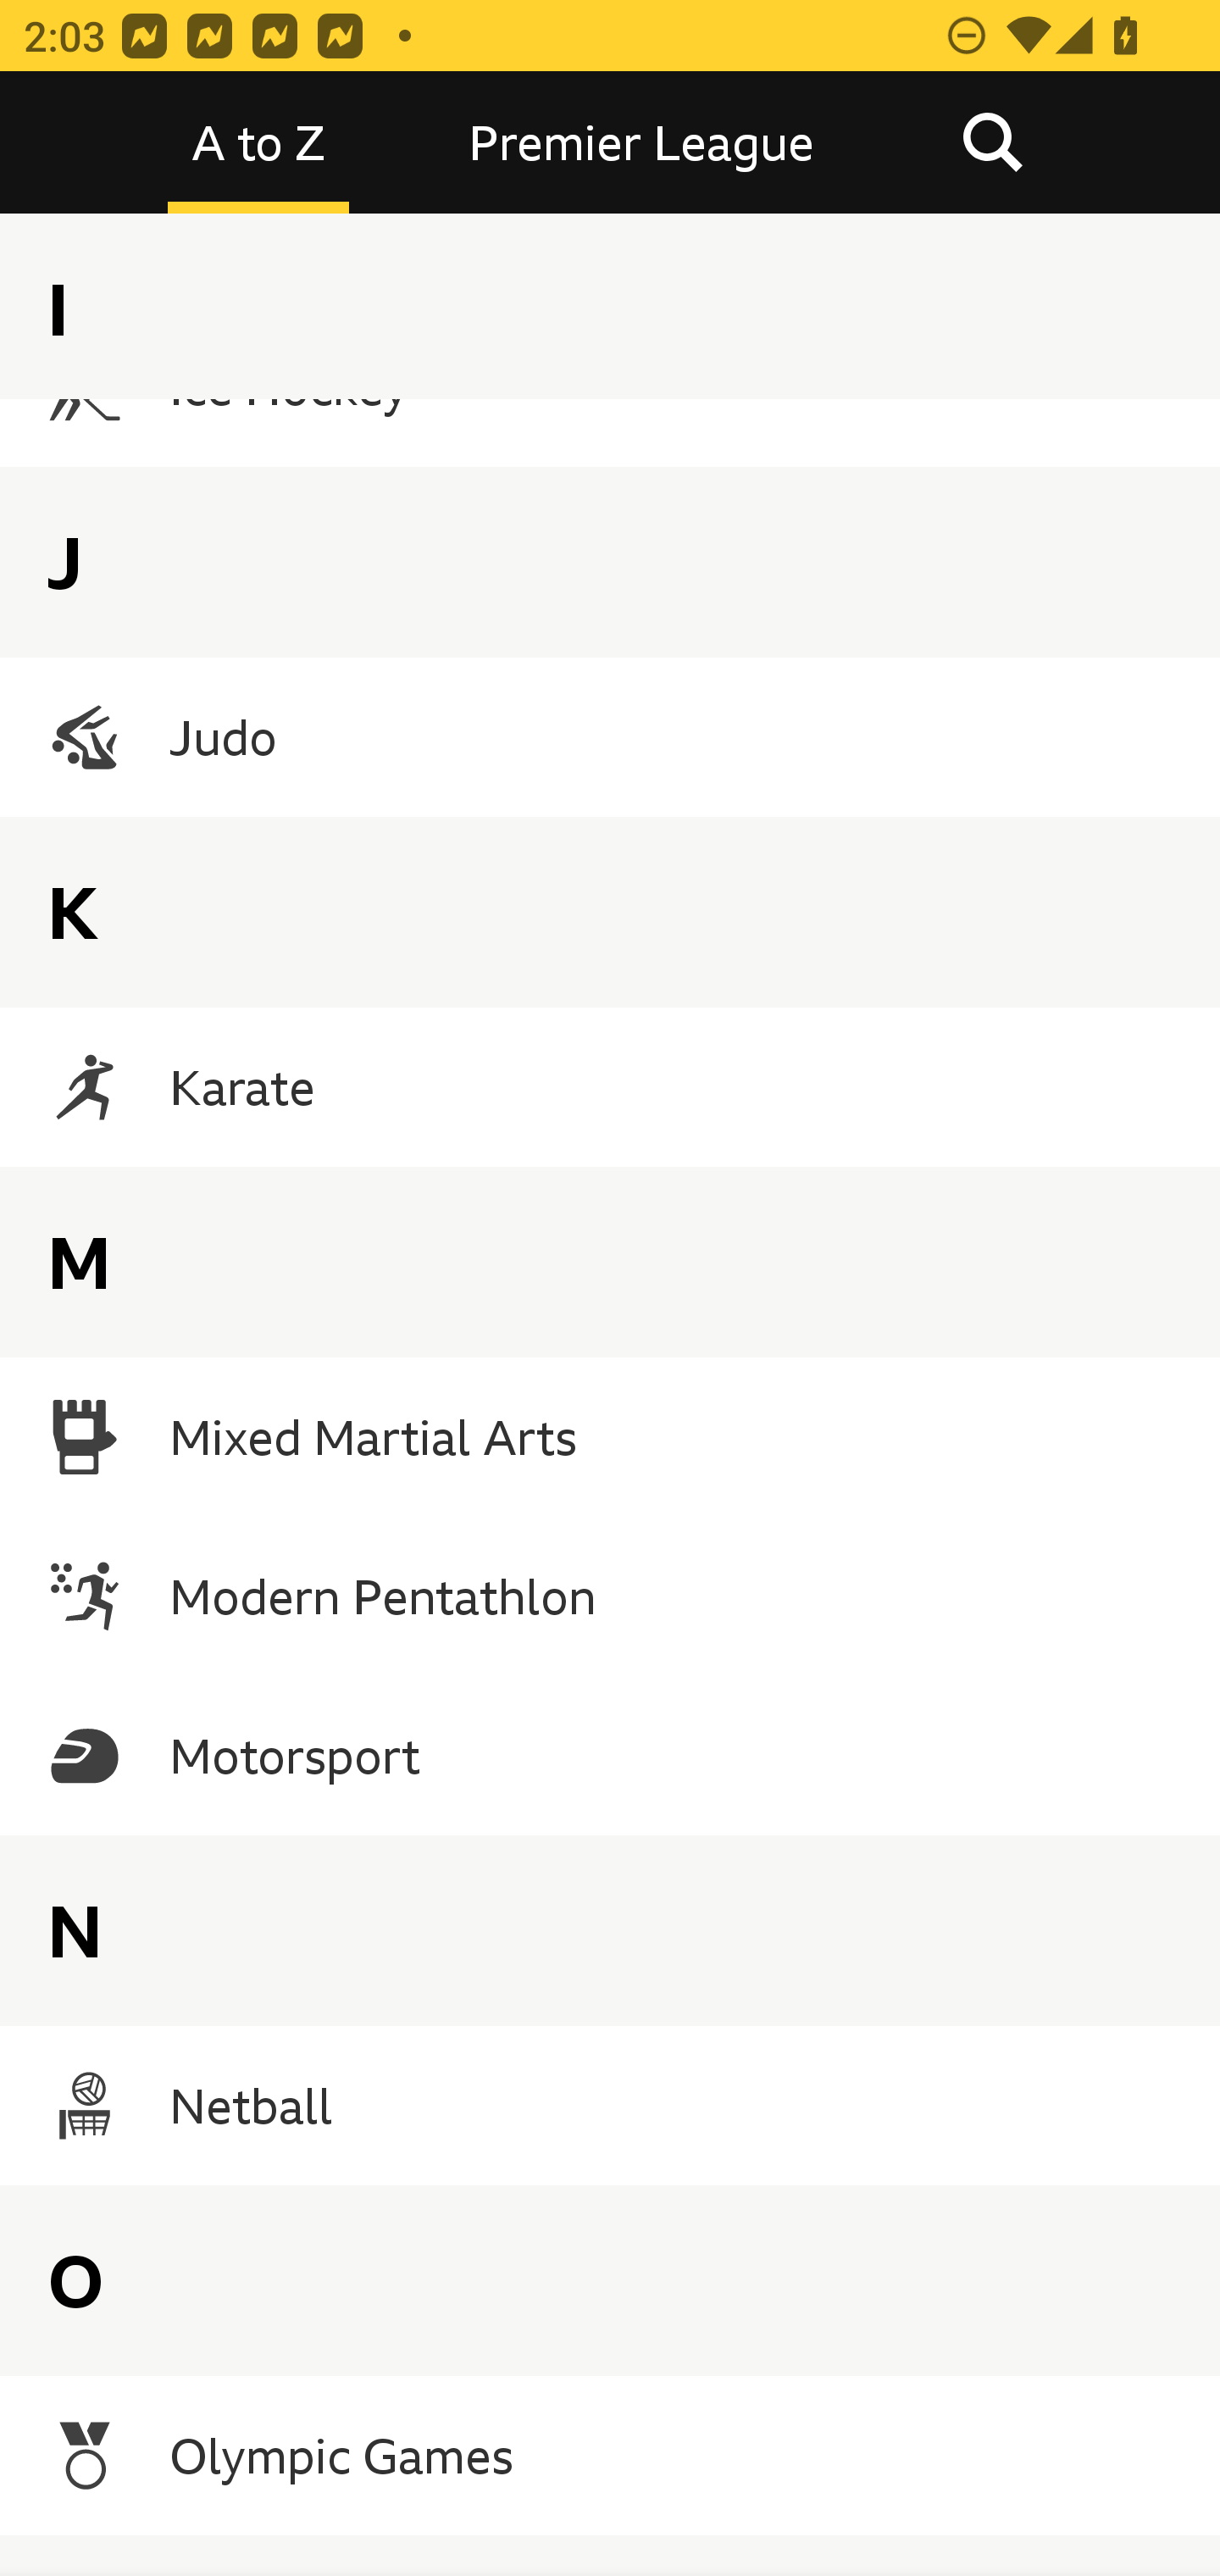 Image resolution: width=1220 pixels, height=2576 pixels. I want to click on Mixed Martial Arts, so click(610, 1437).